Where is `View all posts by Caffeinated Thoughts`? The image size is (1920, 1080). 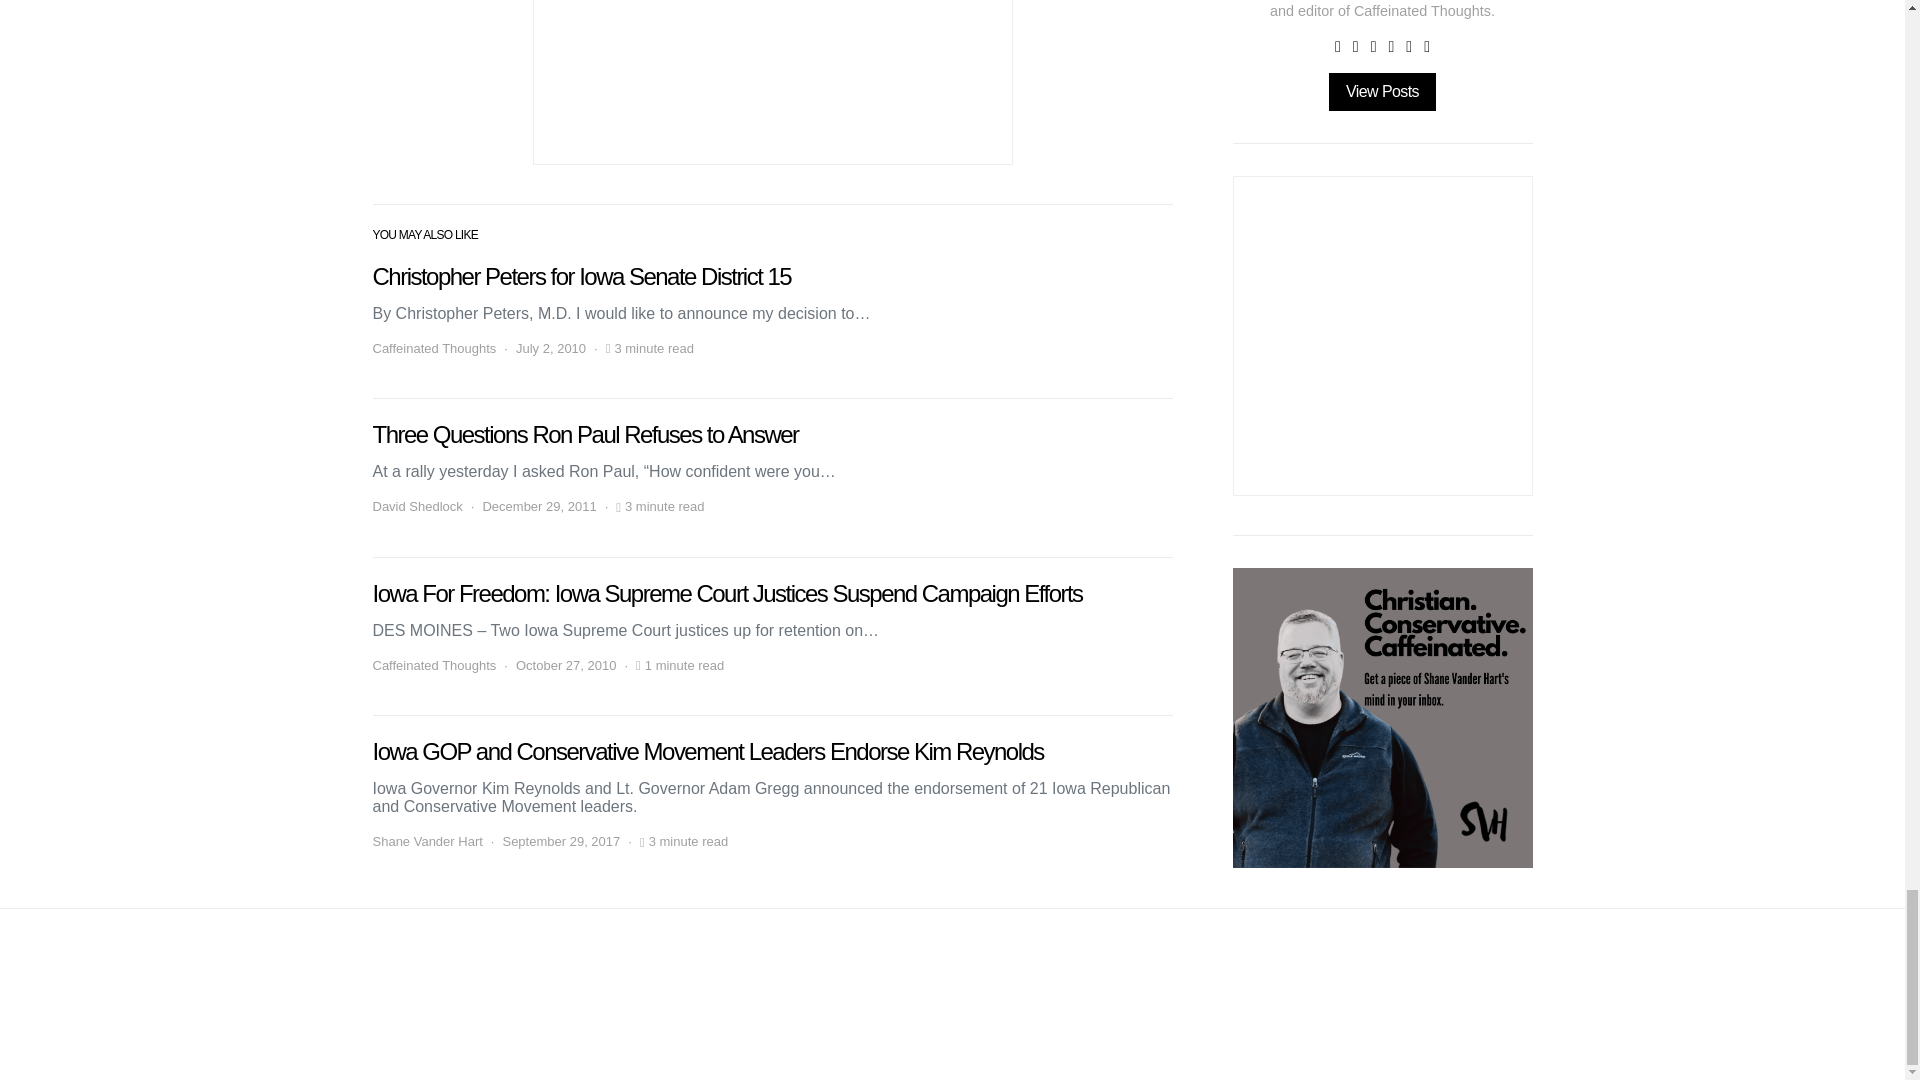
View all posts by Caffeinated Thoughts is located at coordinates (434, 348).